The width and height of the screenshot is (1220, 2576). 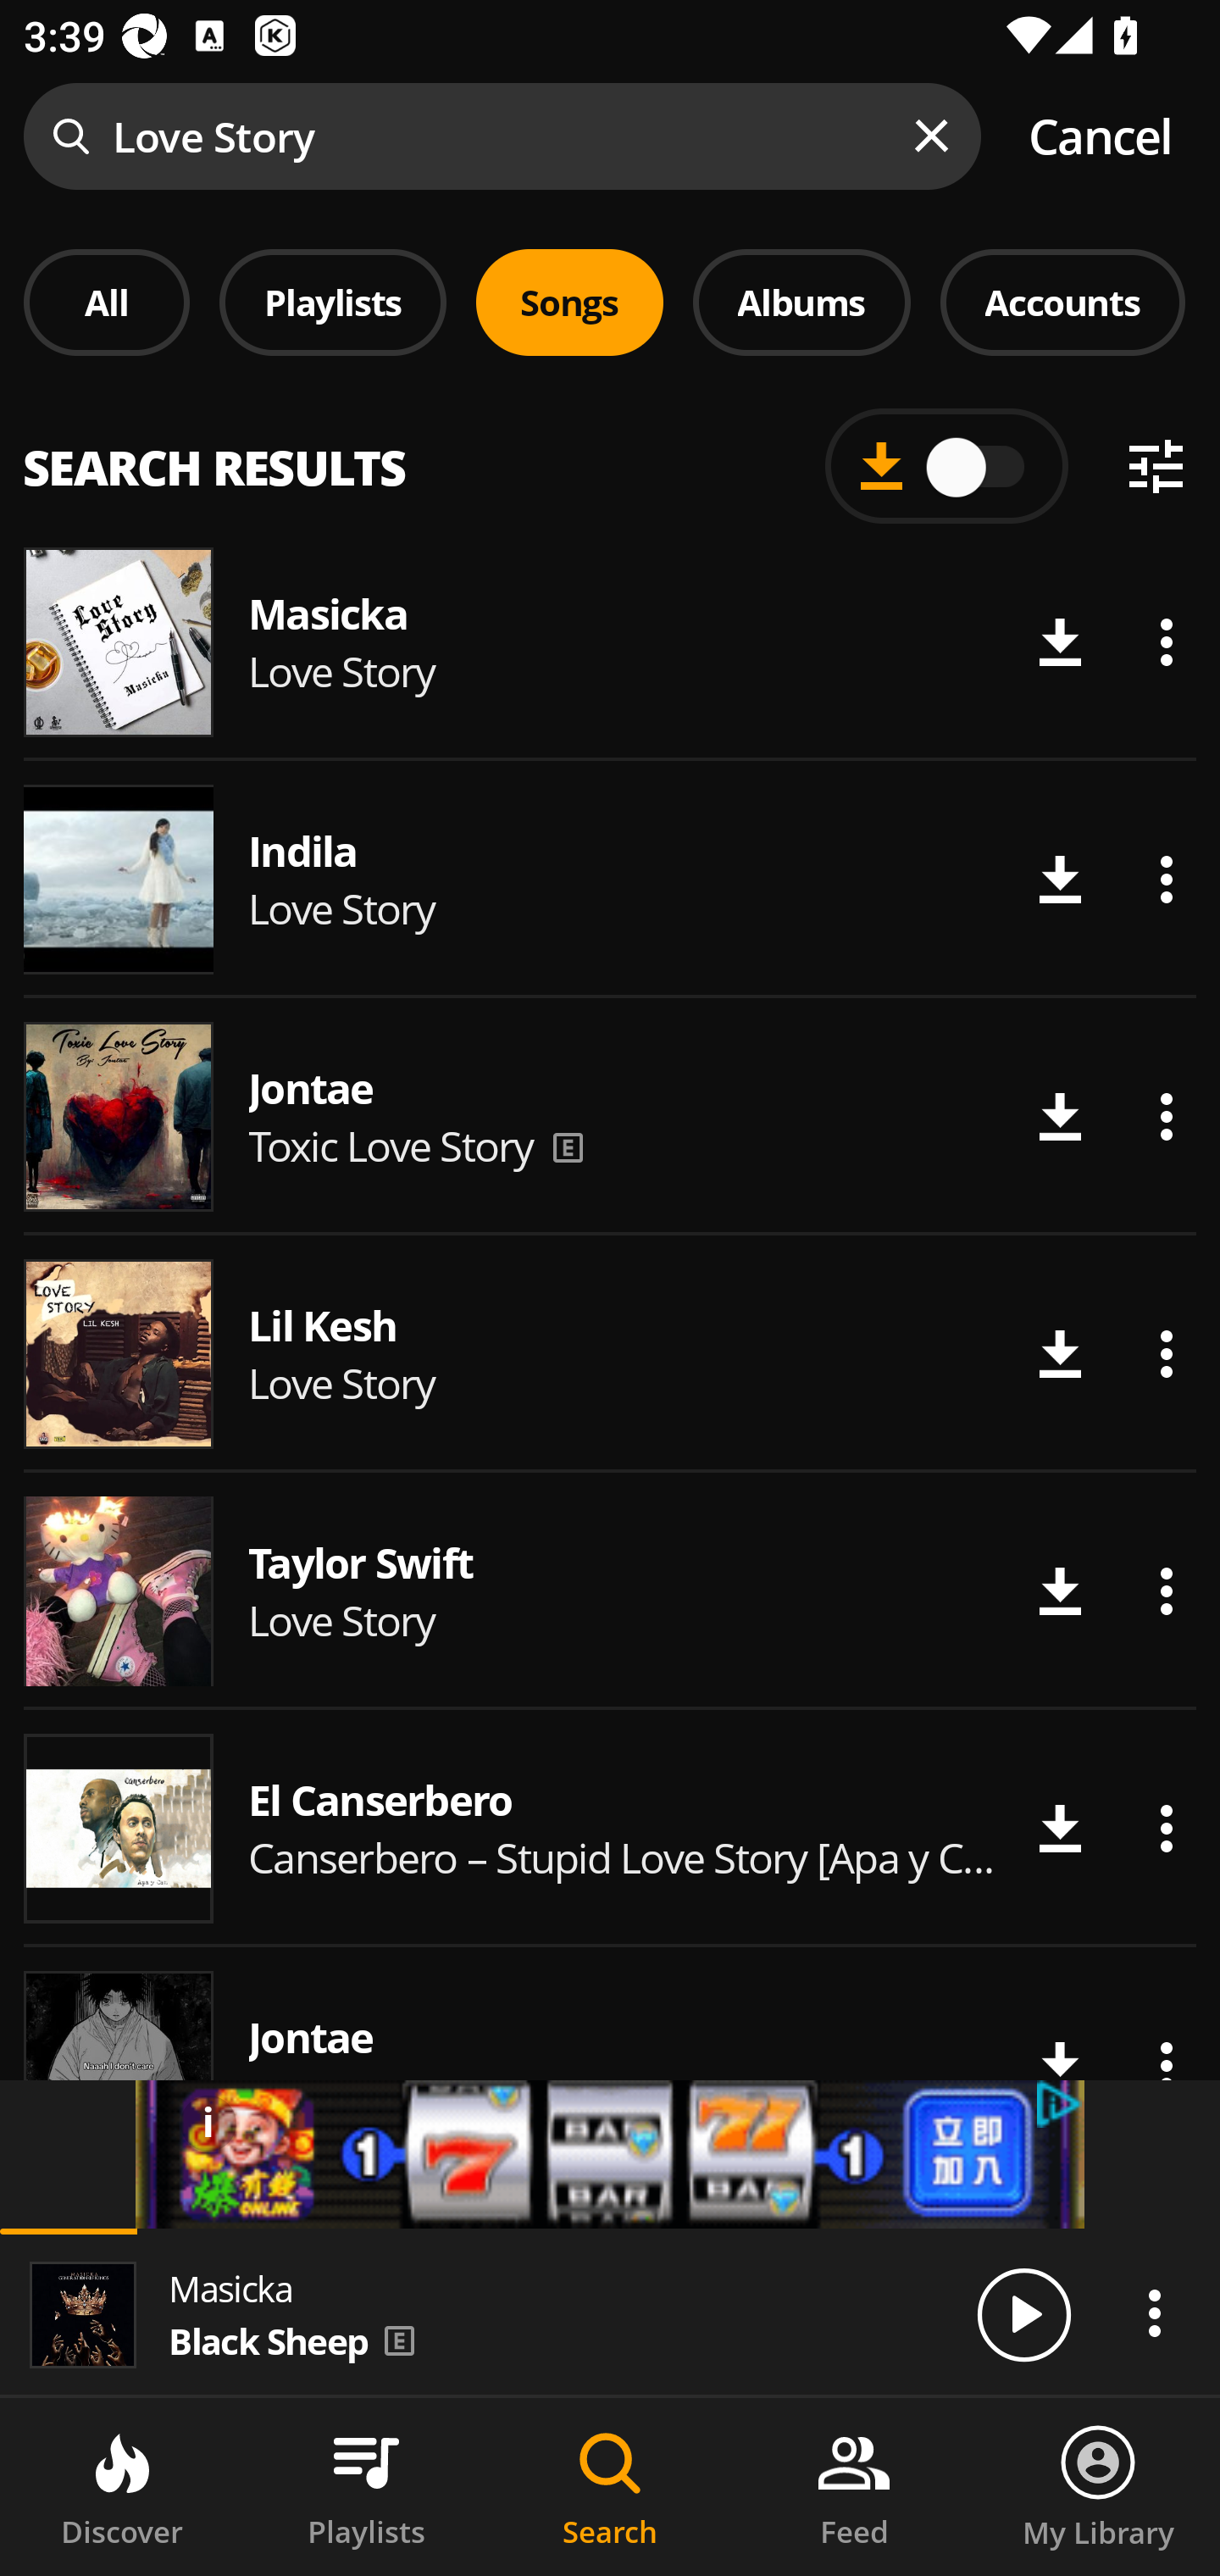 What do you see at coordinates (1098, 2487) in the screenshot?
I see `My Library` at bounding box center [1098, 2487].